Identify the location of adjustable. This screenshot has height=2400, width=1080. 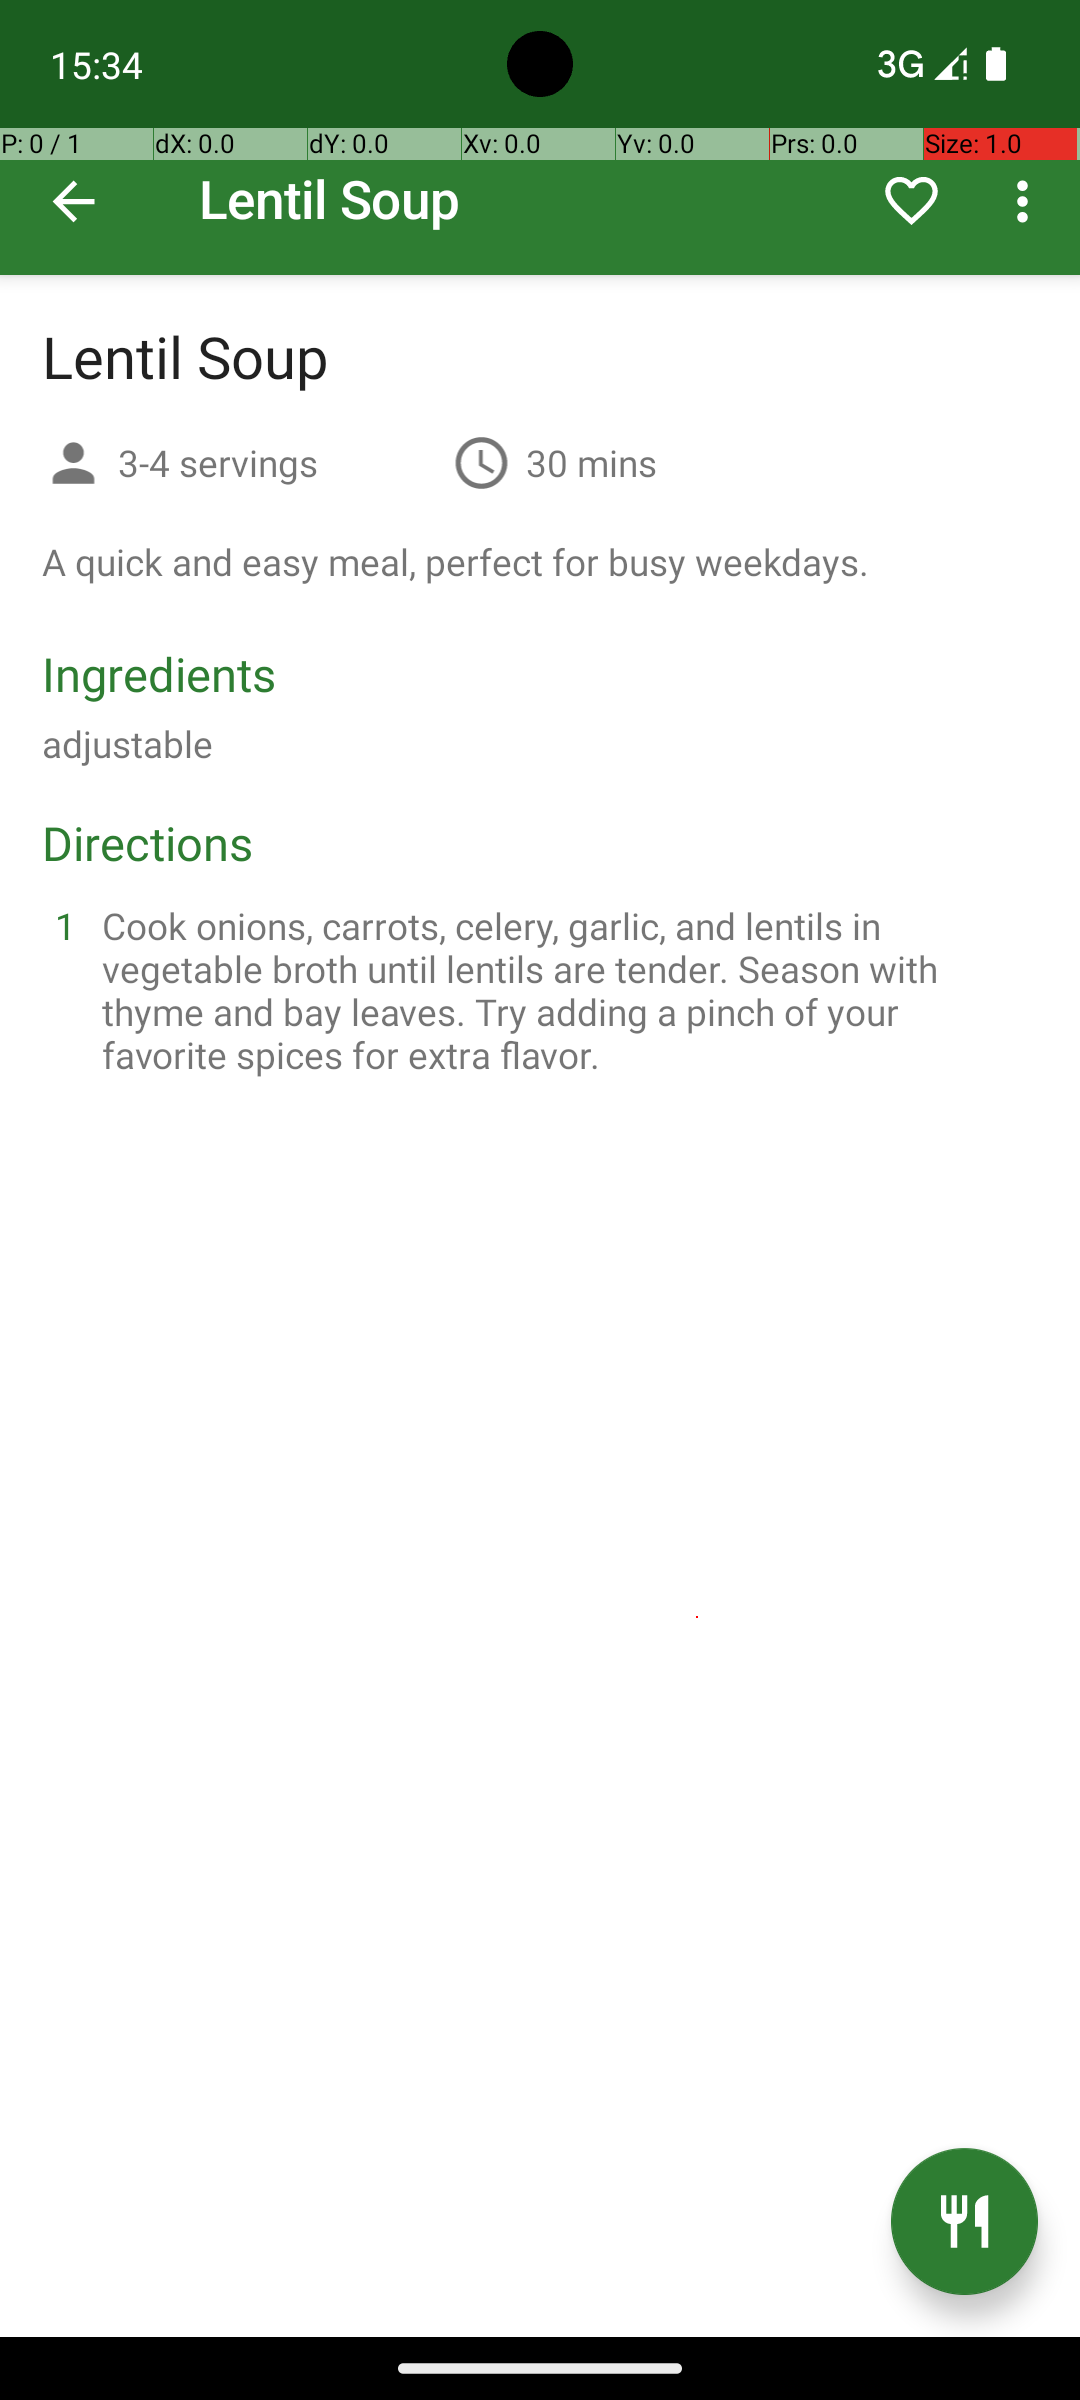
(128, 744).